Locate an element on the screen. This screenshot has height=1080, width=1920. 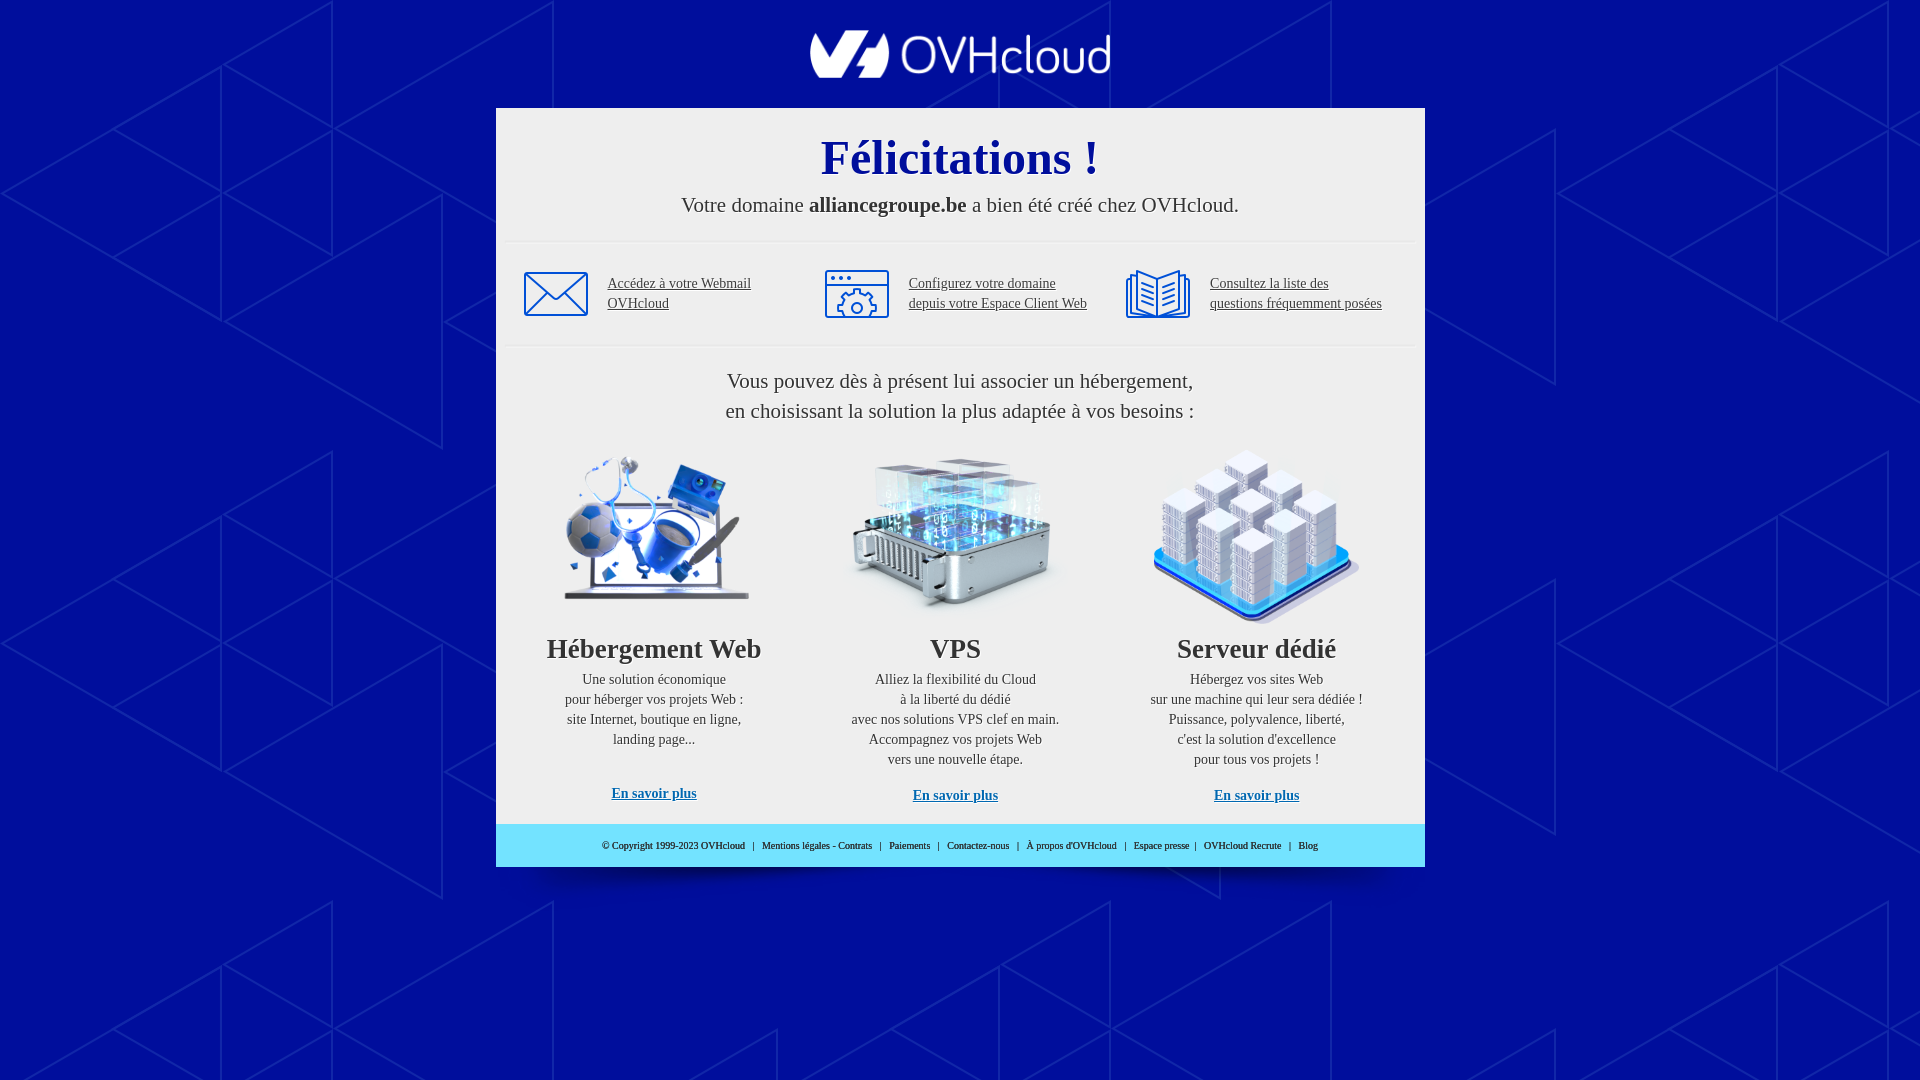
OVHcloud Recrute is located at coordinates (1242, 846).